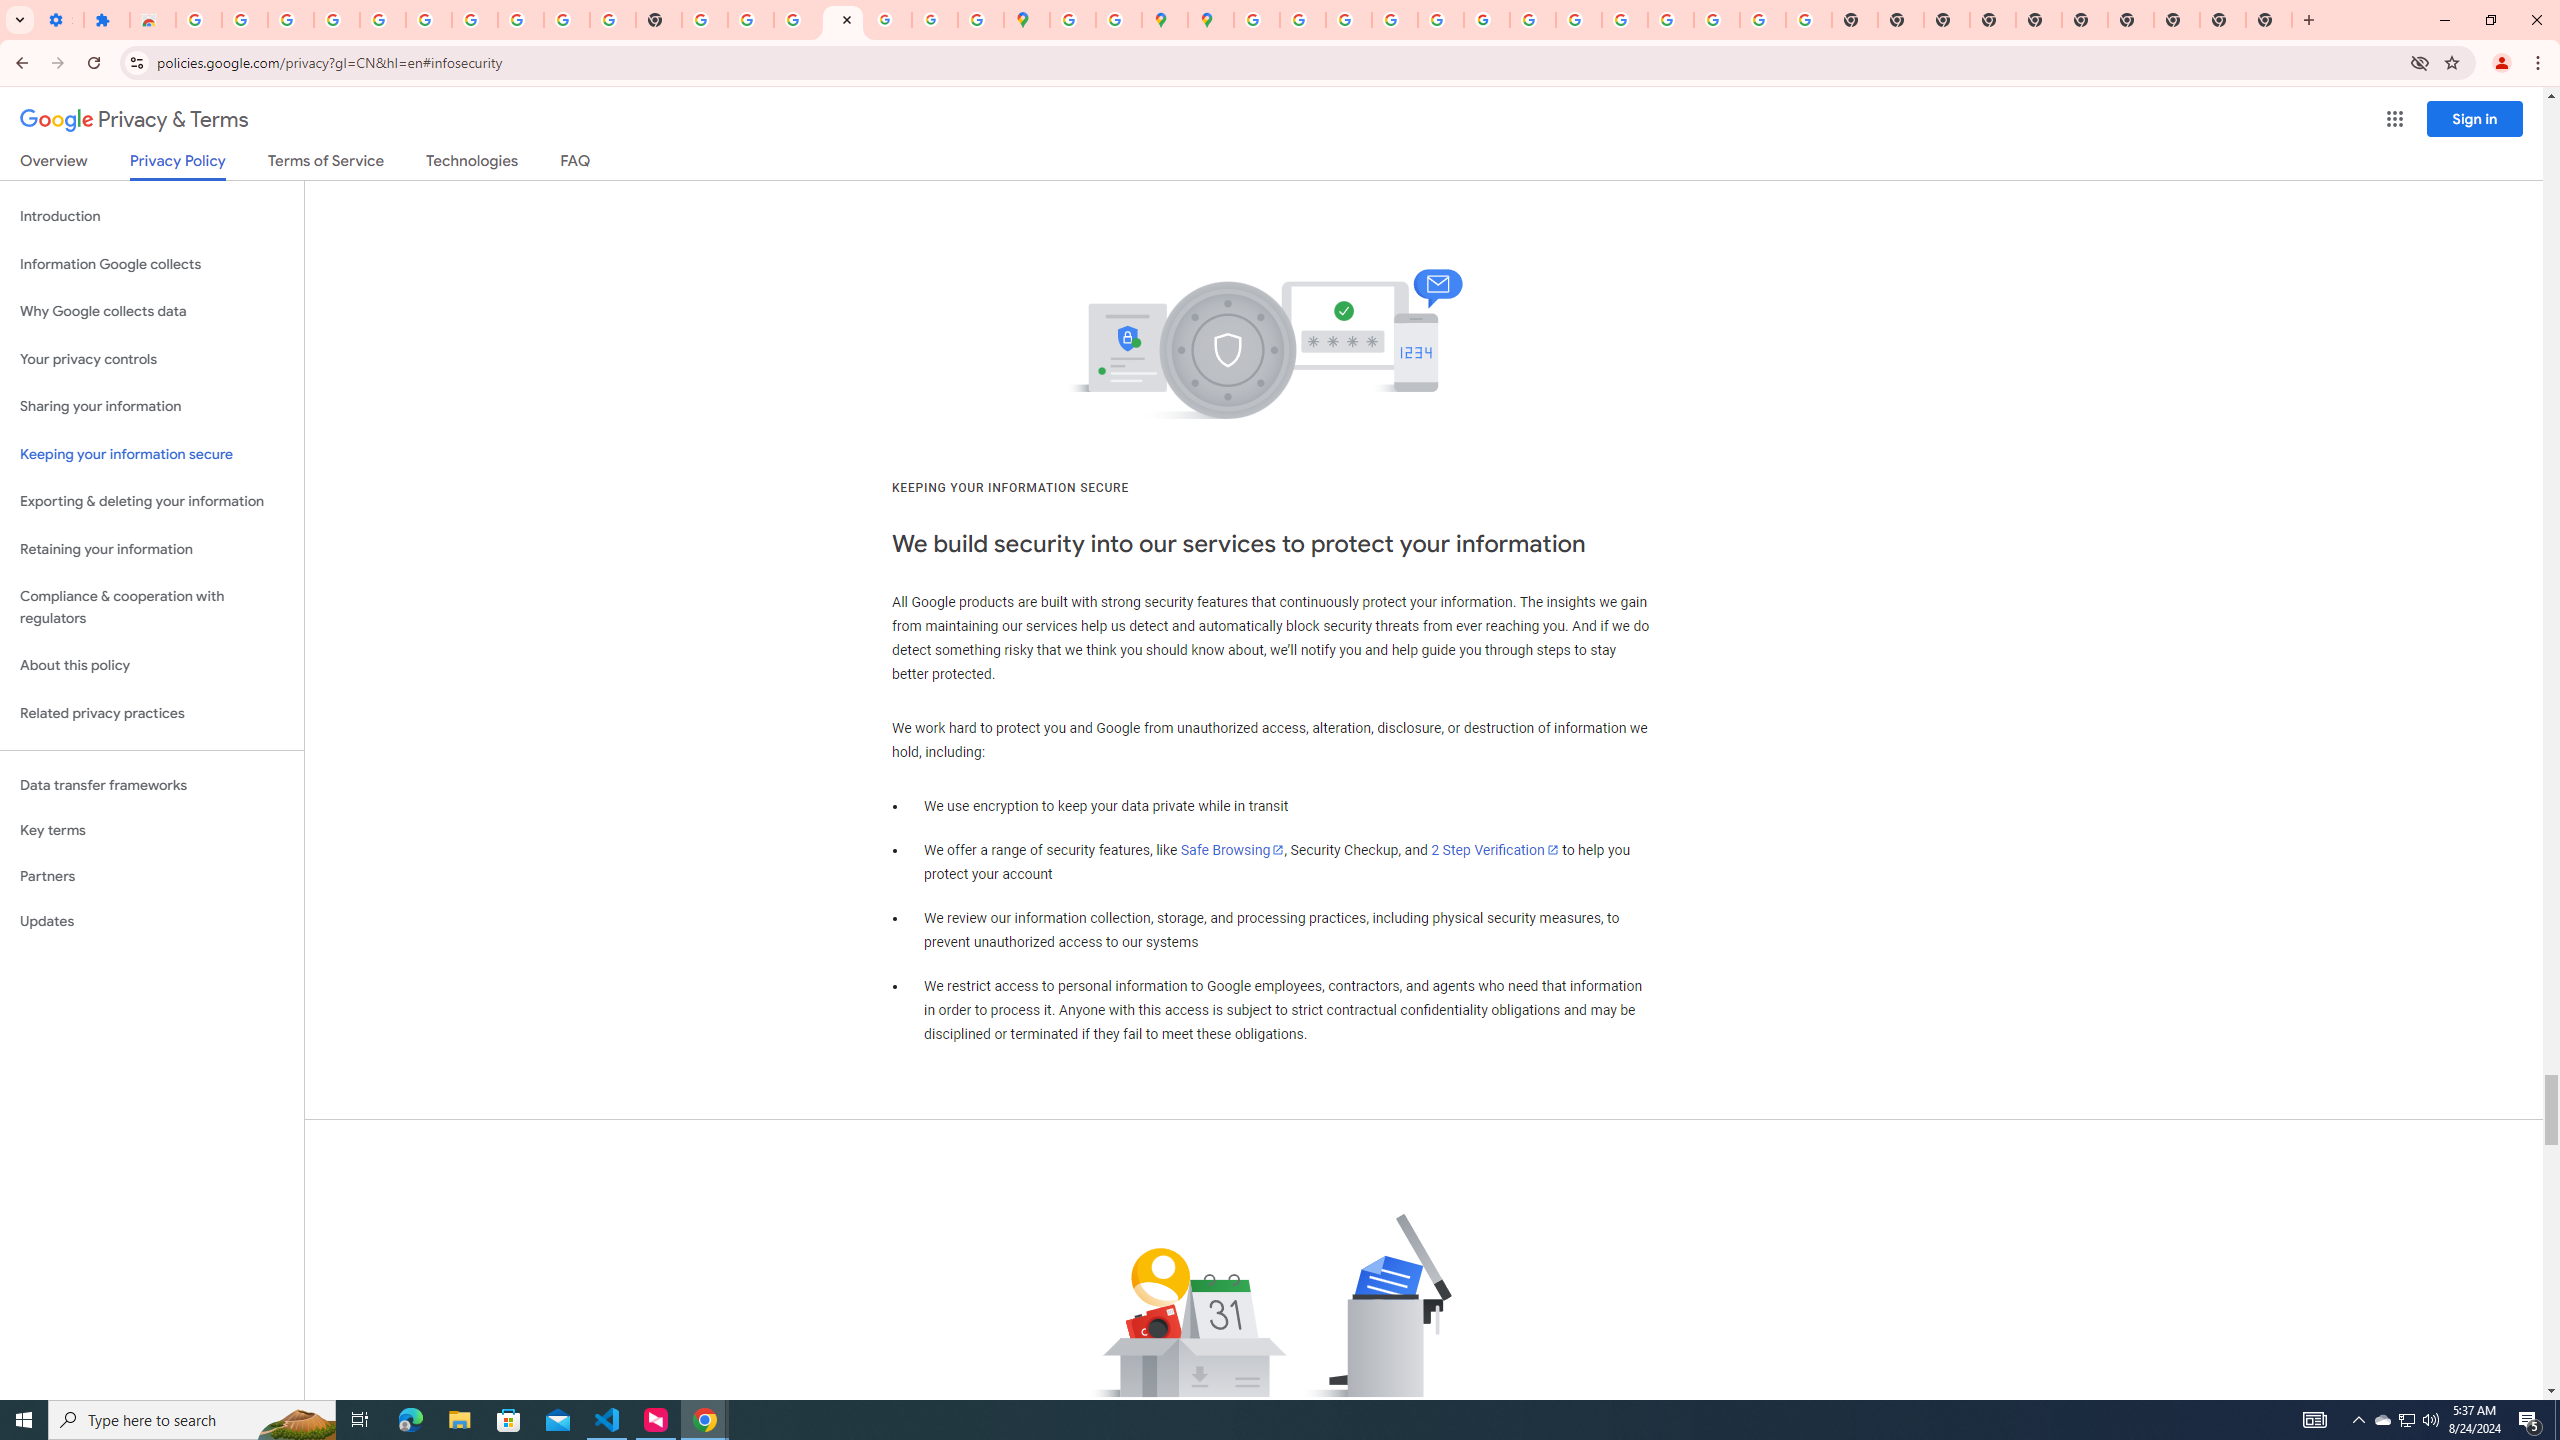 This screenshot has width=2560, height=1440. Describe the element at coordinates (152, 20) in the screenshot. I see `Reviews: Helix Fruit Jump Arcade Game` at that location.